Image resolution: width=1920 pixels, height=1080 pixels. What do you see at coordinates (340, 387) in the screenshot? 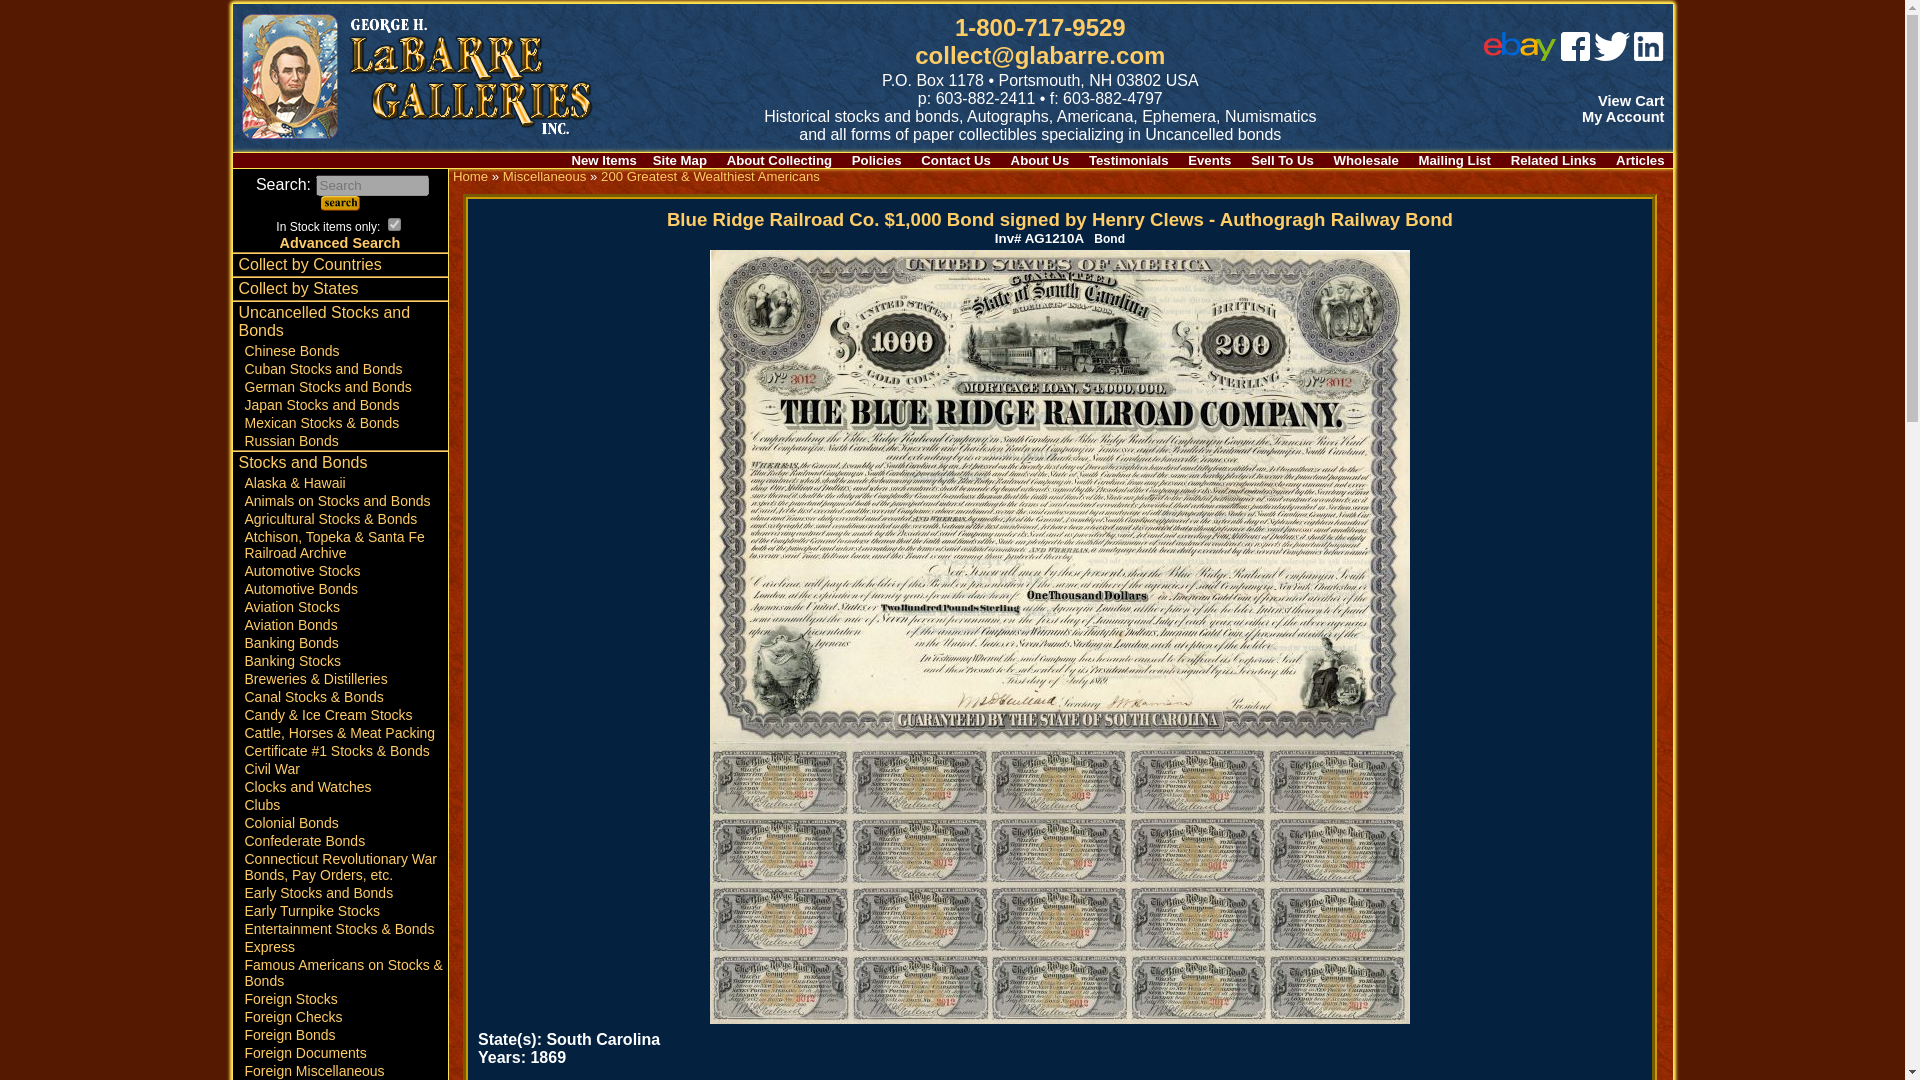
I see `German Stocks and Bonds` at bounding box center [340, 387].